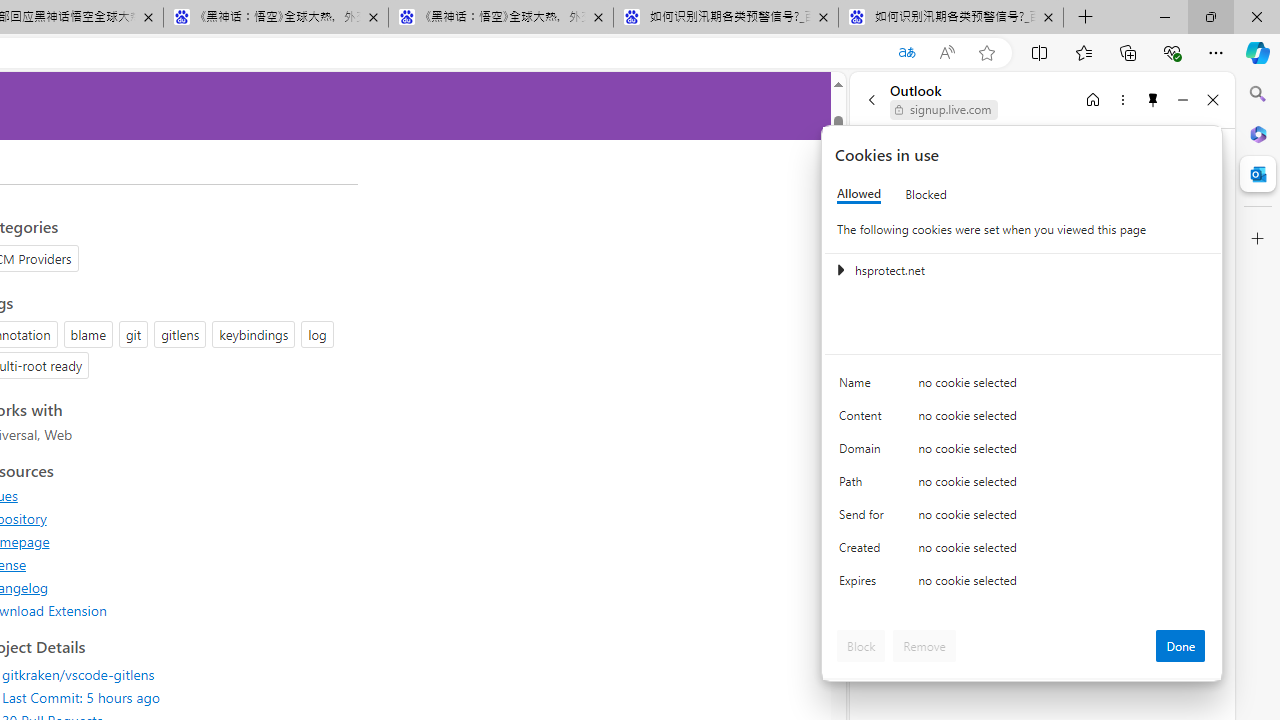 The image size is (1280, 720). Describe the element at coordinates (864, 486) in the screenshot. I see `Path` at that location.